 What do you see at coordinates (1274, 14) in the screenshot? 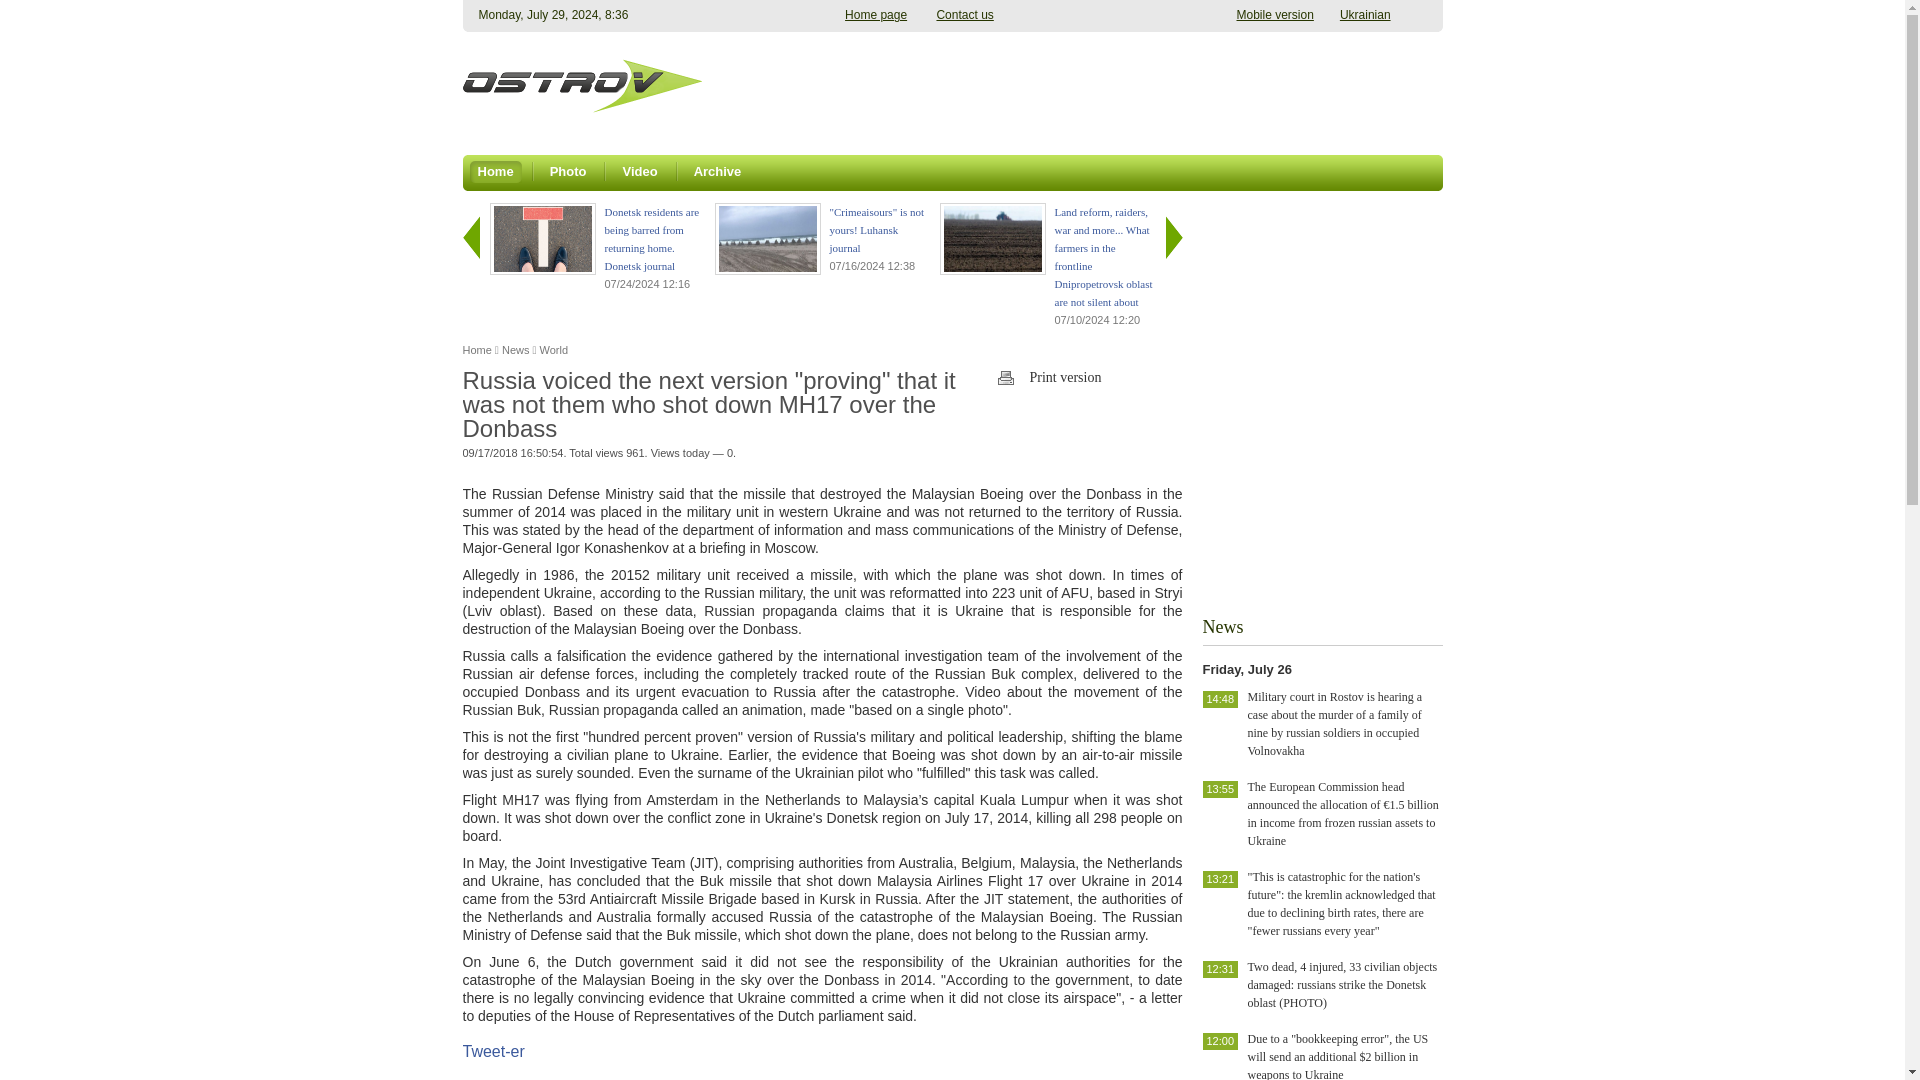
I see `Mobile version` at bounding box center [1274, 14].